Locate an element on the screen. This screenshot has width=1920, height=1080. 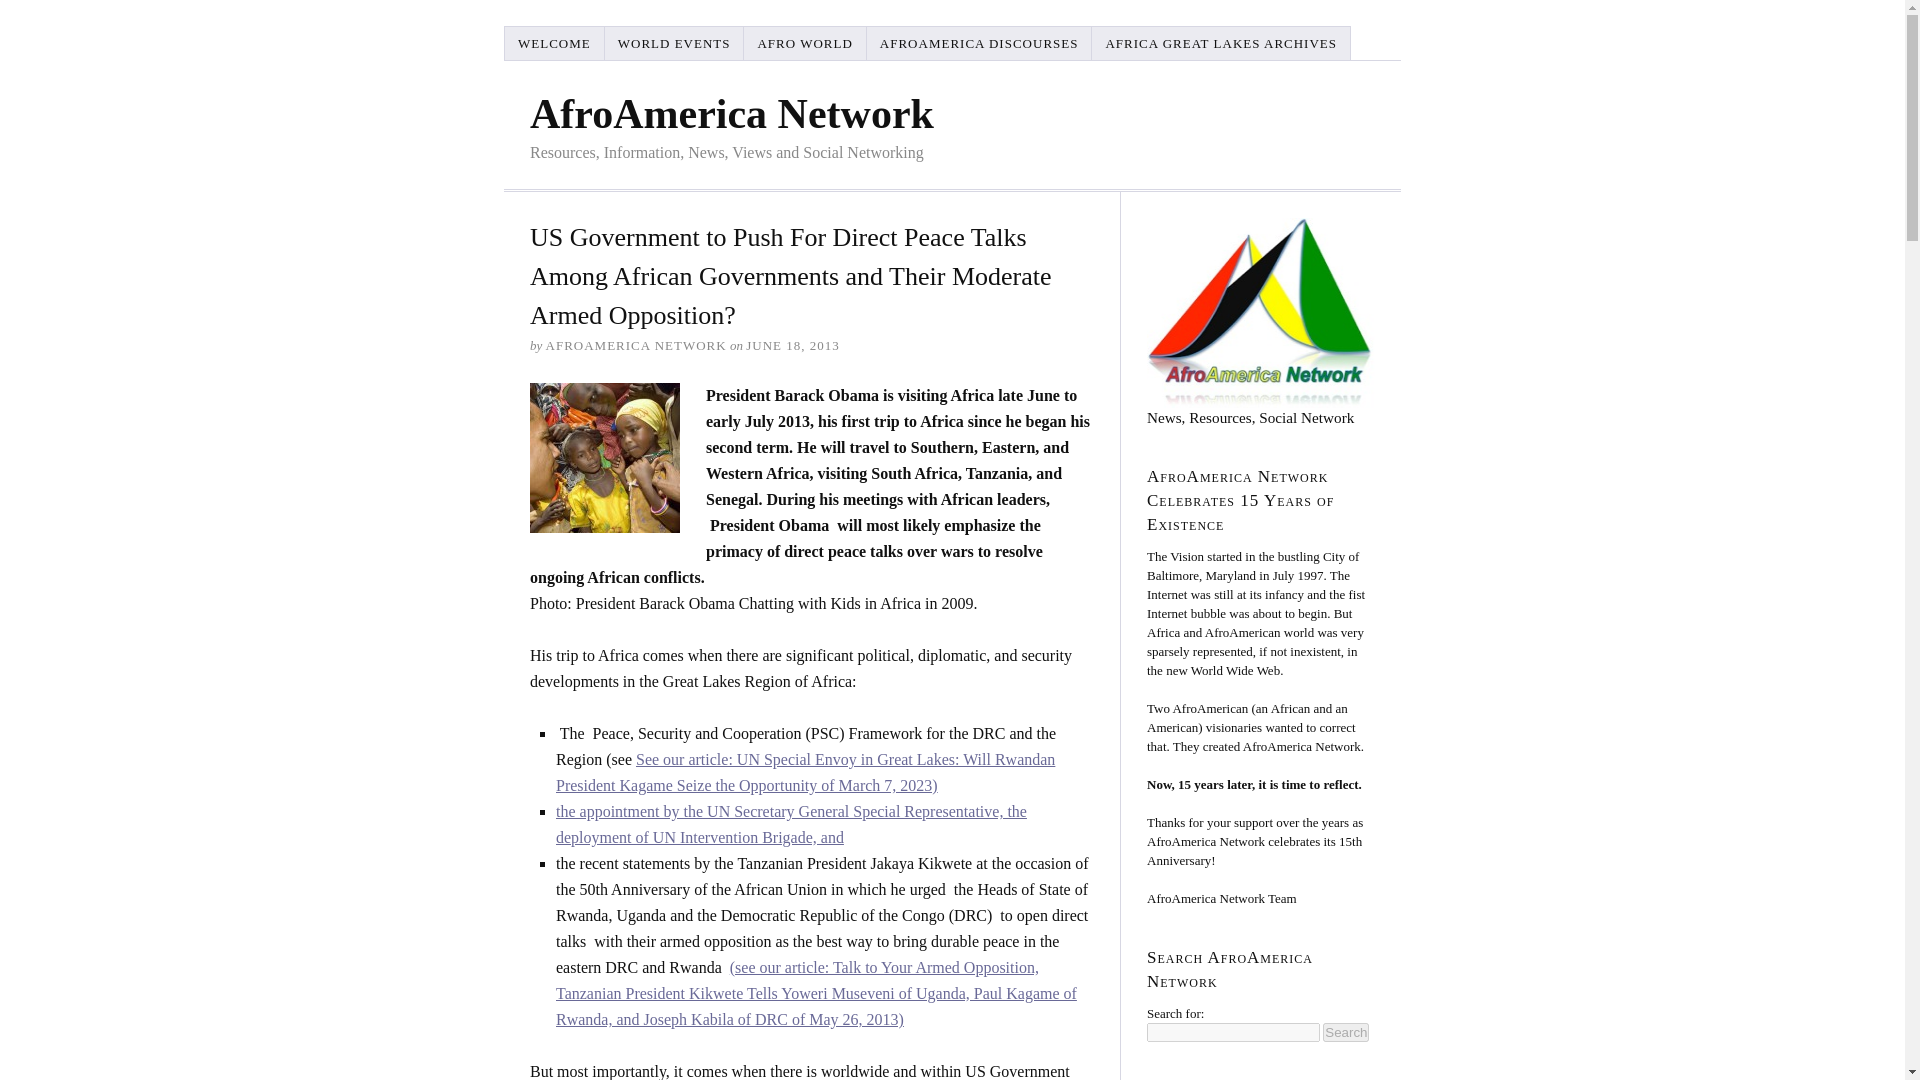
AFROAMERICA DISCOURSES is located at coordinates (980, 42).